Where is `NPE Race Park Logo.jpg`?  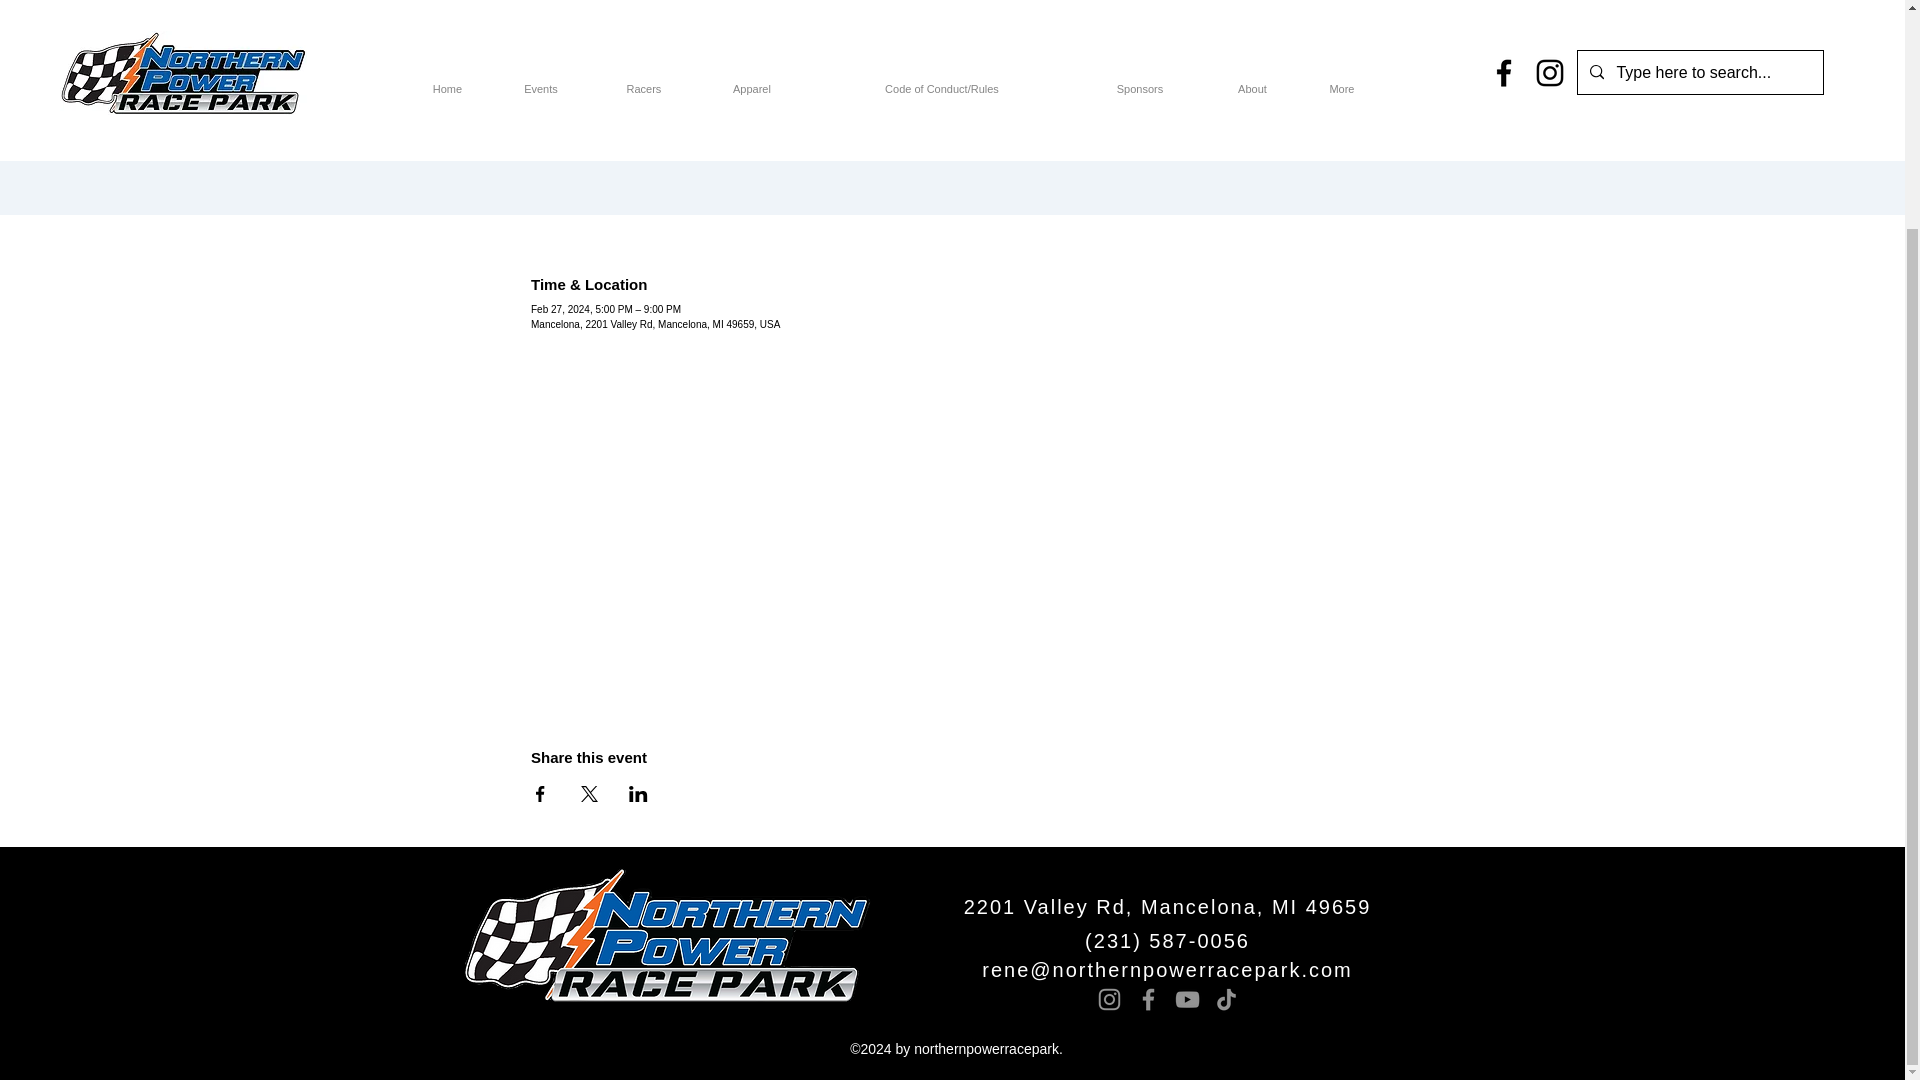 NPE Race Park Logo.jpg is located at coordinates (666, 935).